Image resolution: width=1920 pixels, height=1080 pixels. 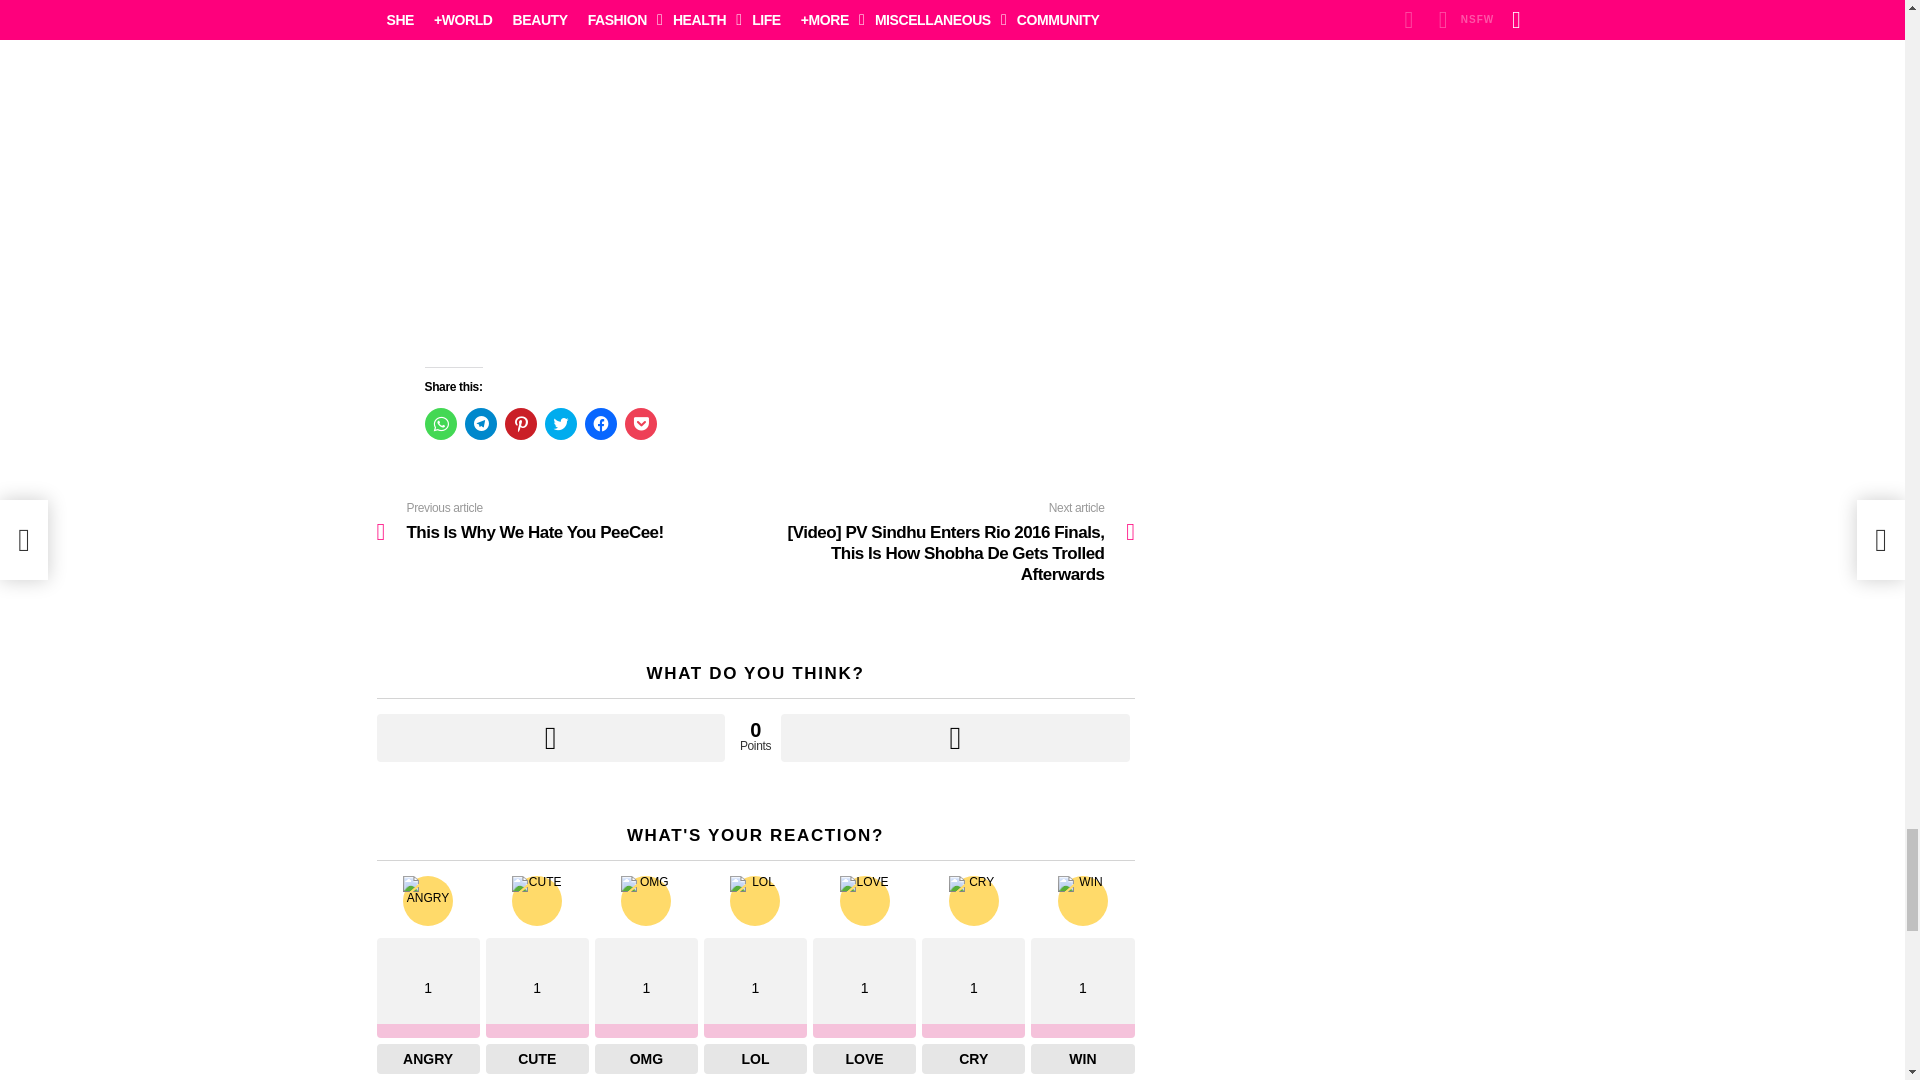 What do you see at coordinates (440, 424) in the screenshot?
I see `Click to share on WhatsApp` at bounding box center [440, 424].